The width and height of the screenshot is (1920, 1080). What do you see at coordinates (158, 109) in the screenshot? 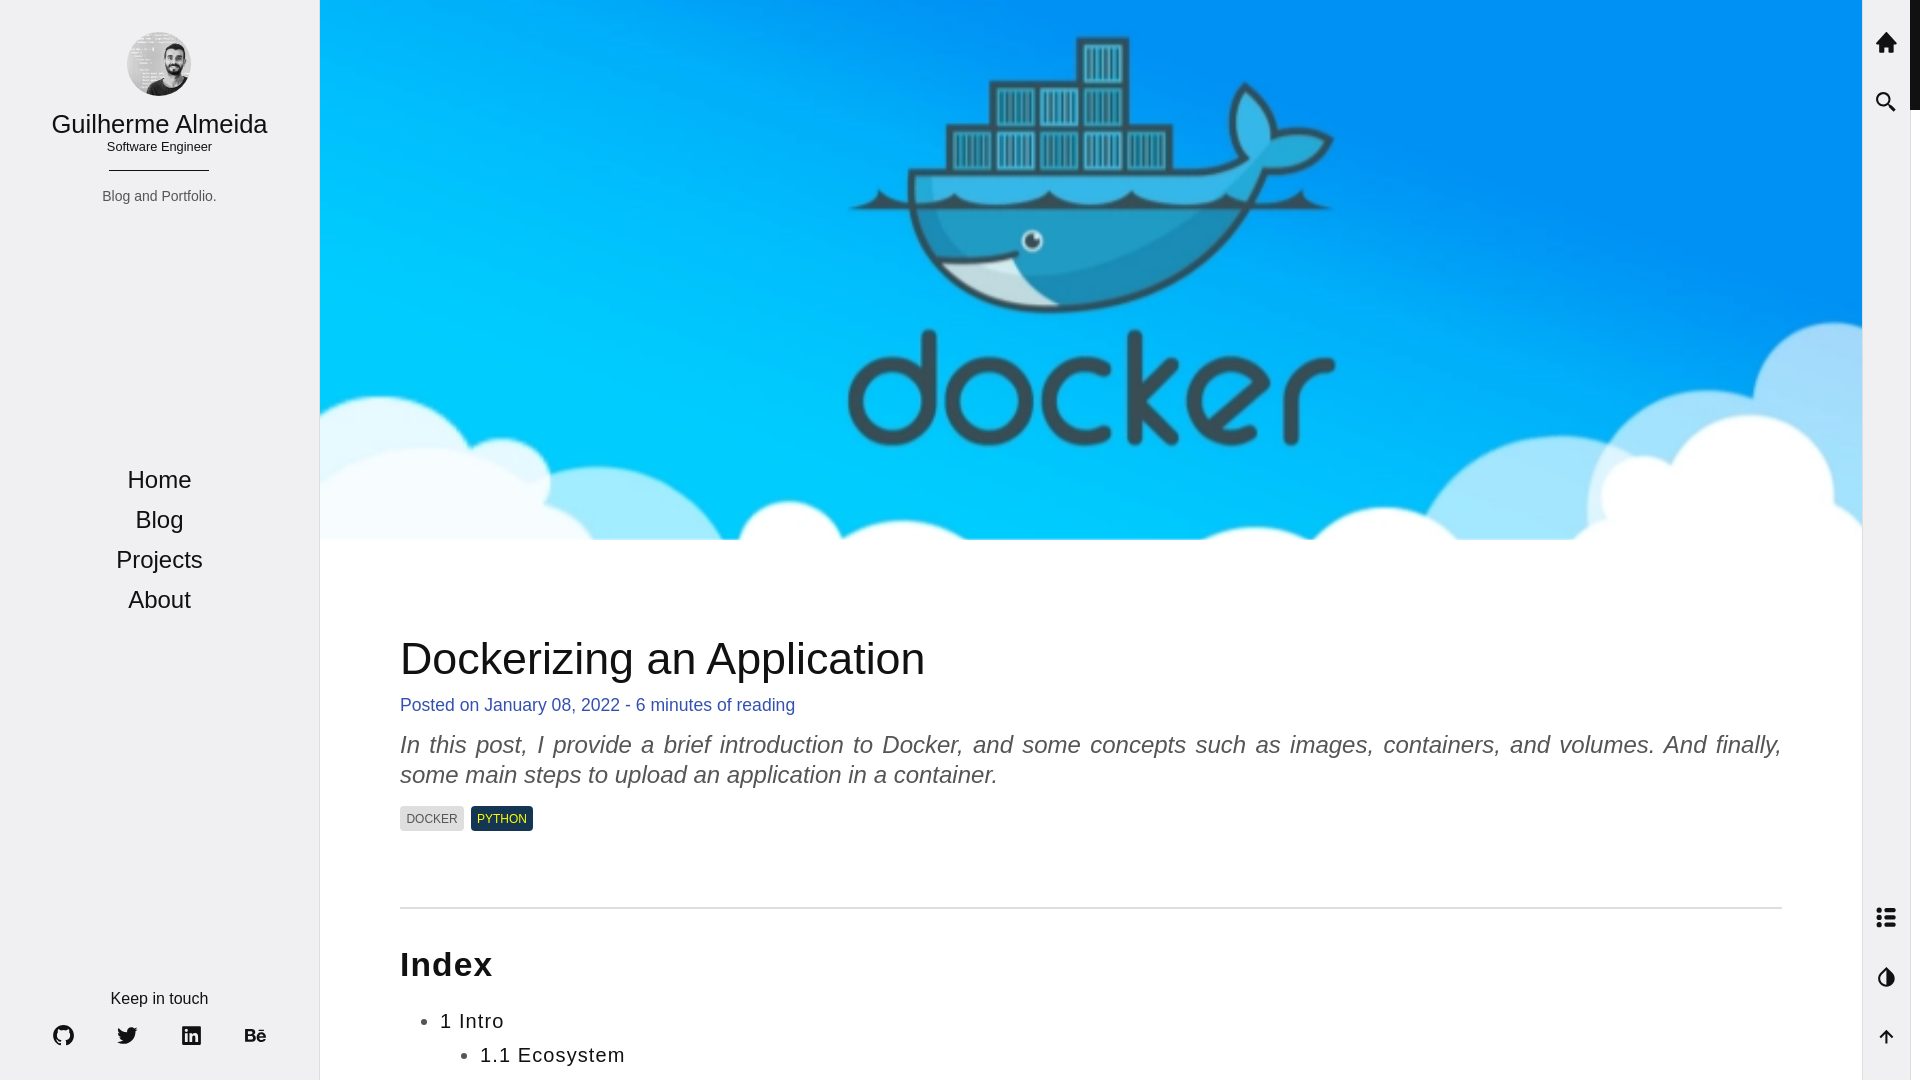
I see `1 Intro` at bounding box center [158, 109].